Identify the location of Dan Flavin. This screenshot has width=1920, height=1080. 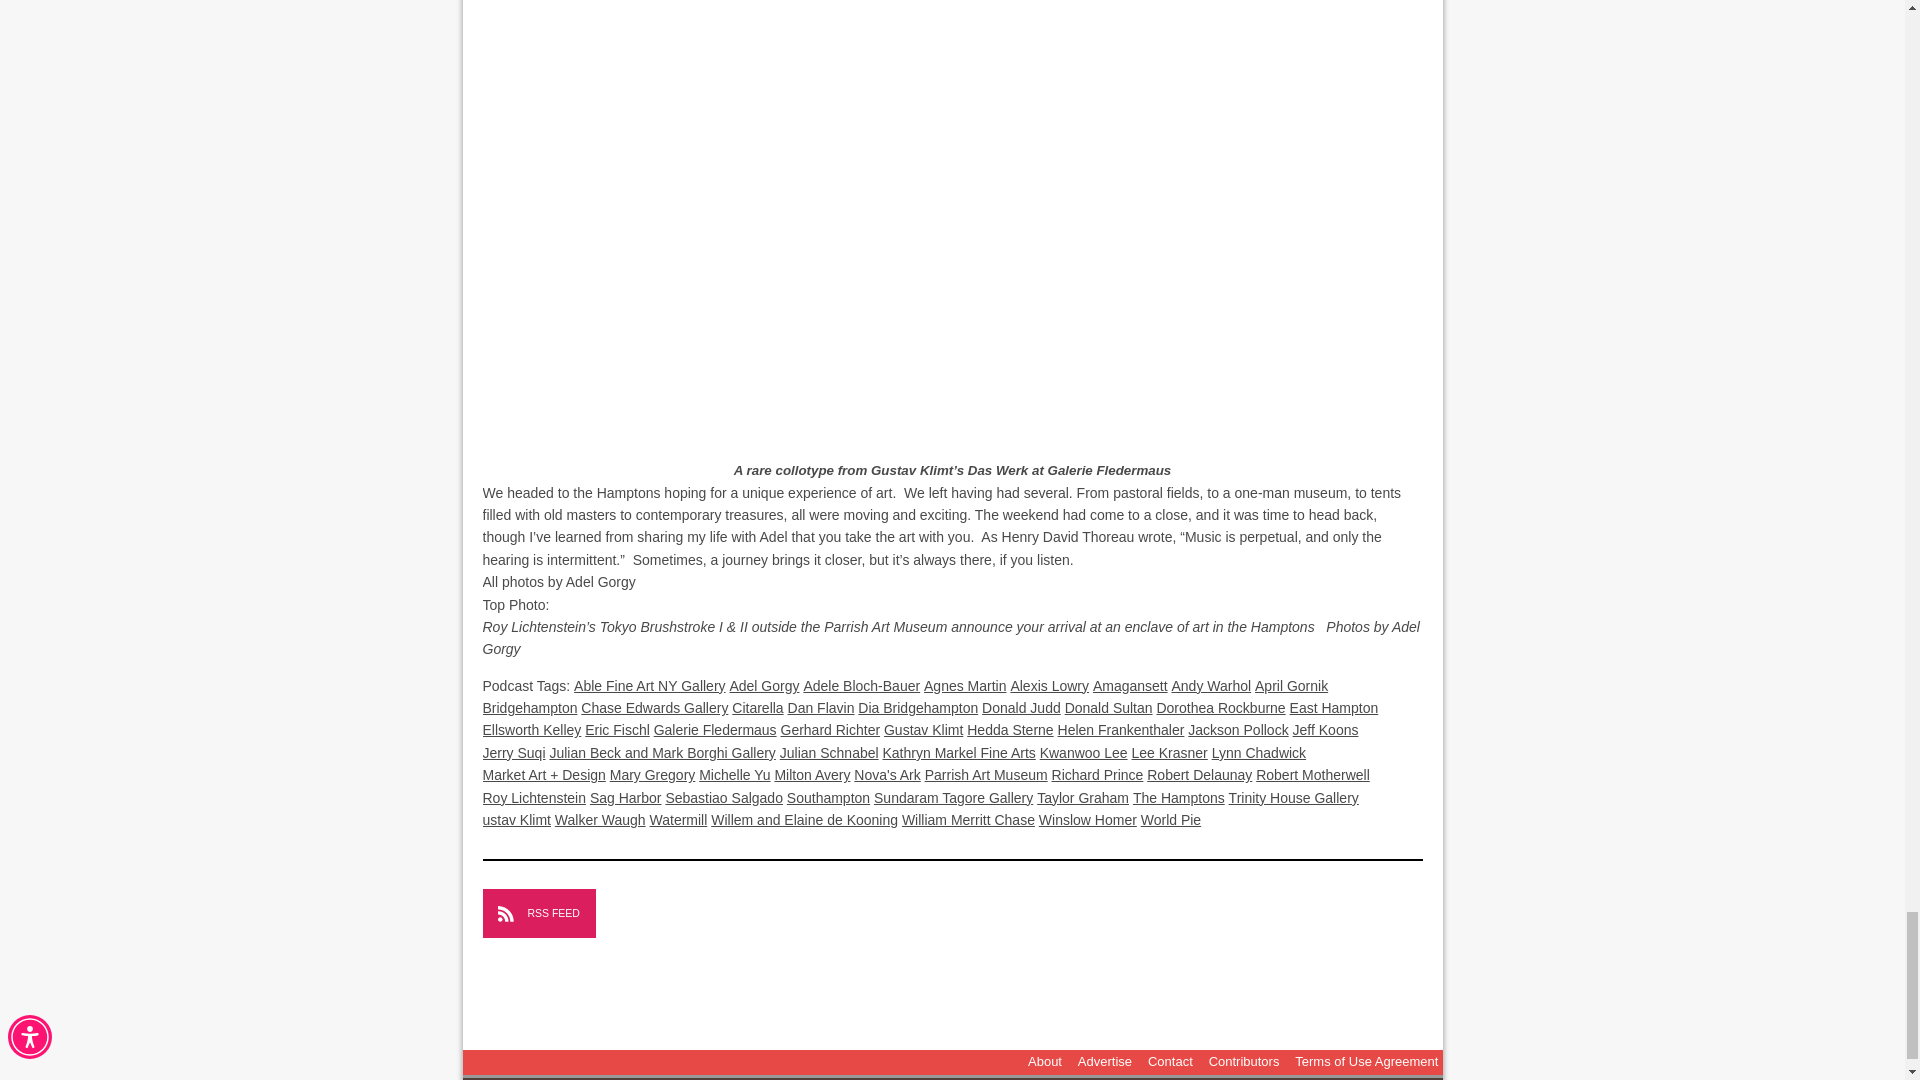
(820, 708).